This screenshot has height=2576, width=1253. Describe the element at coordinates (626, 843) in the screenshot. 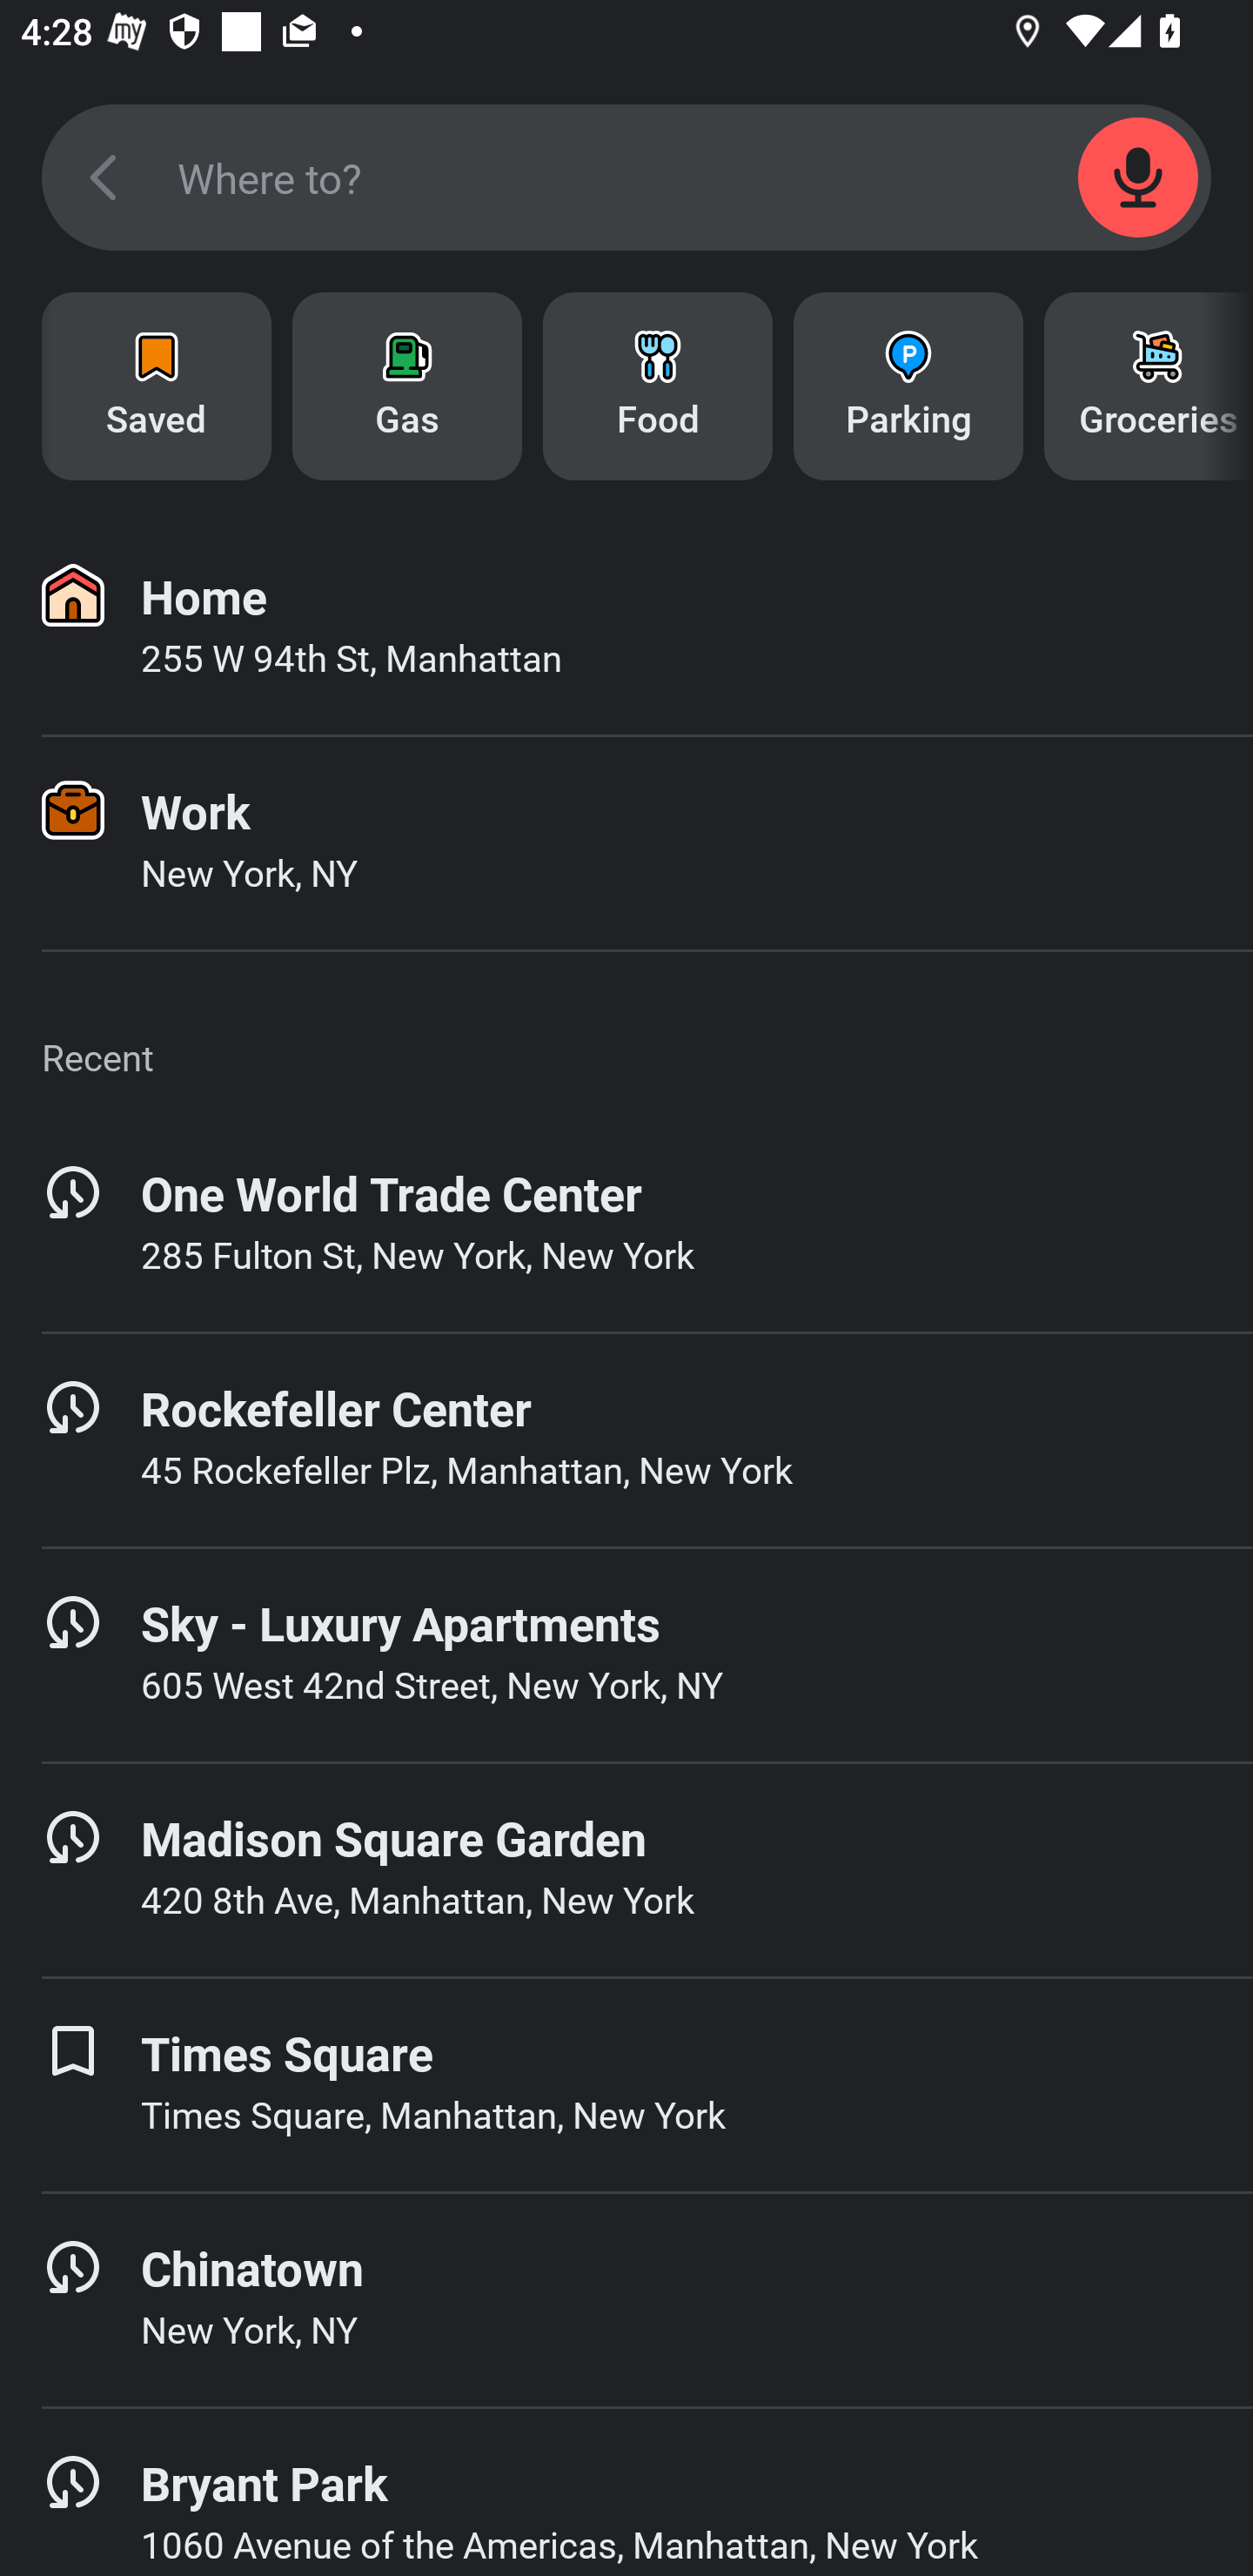

I see `Work New York, NY` at that location.